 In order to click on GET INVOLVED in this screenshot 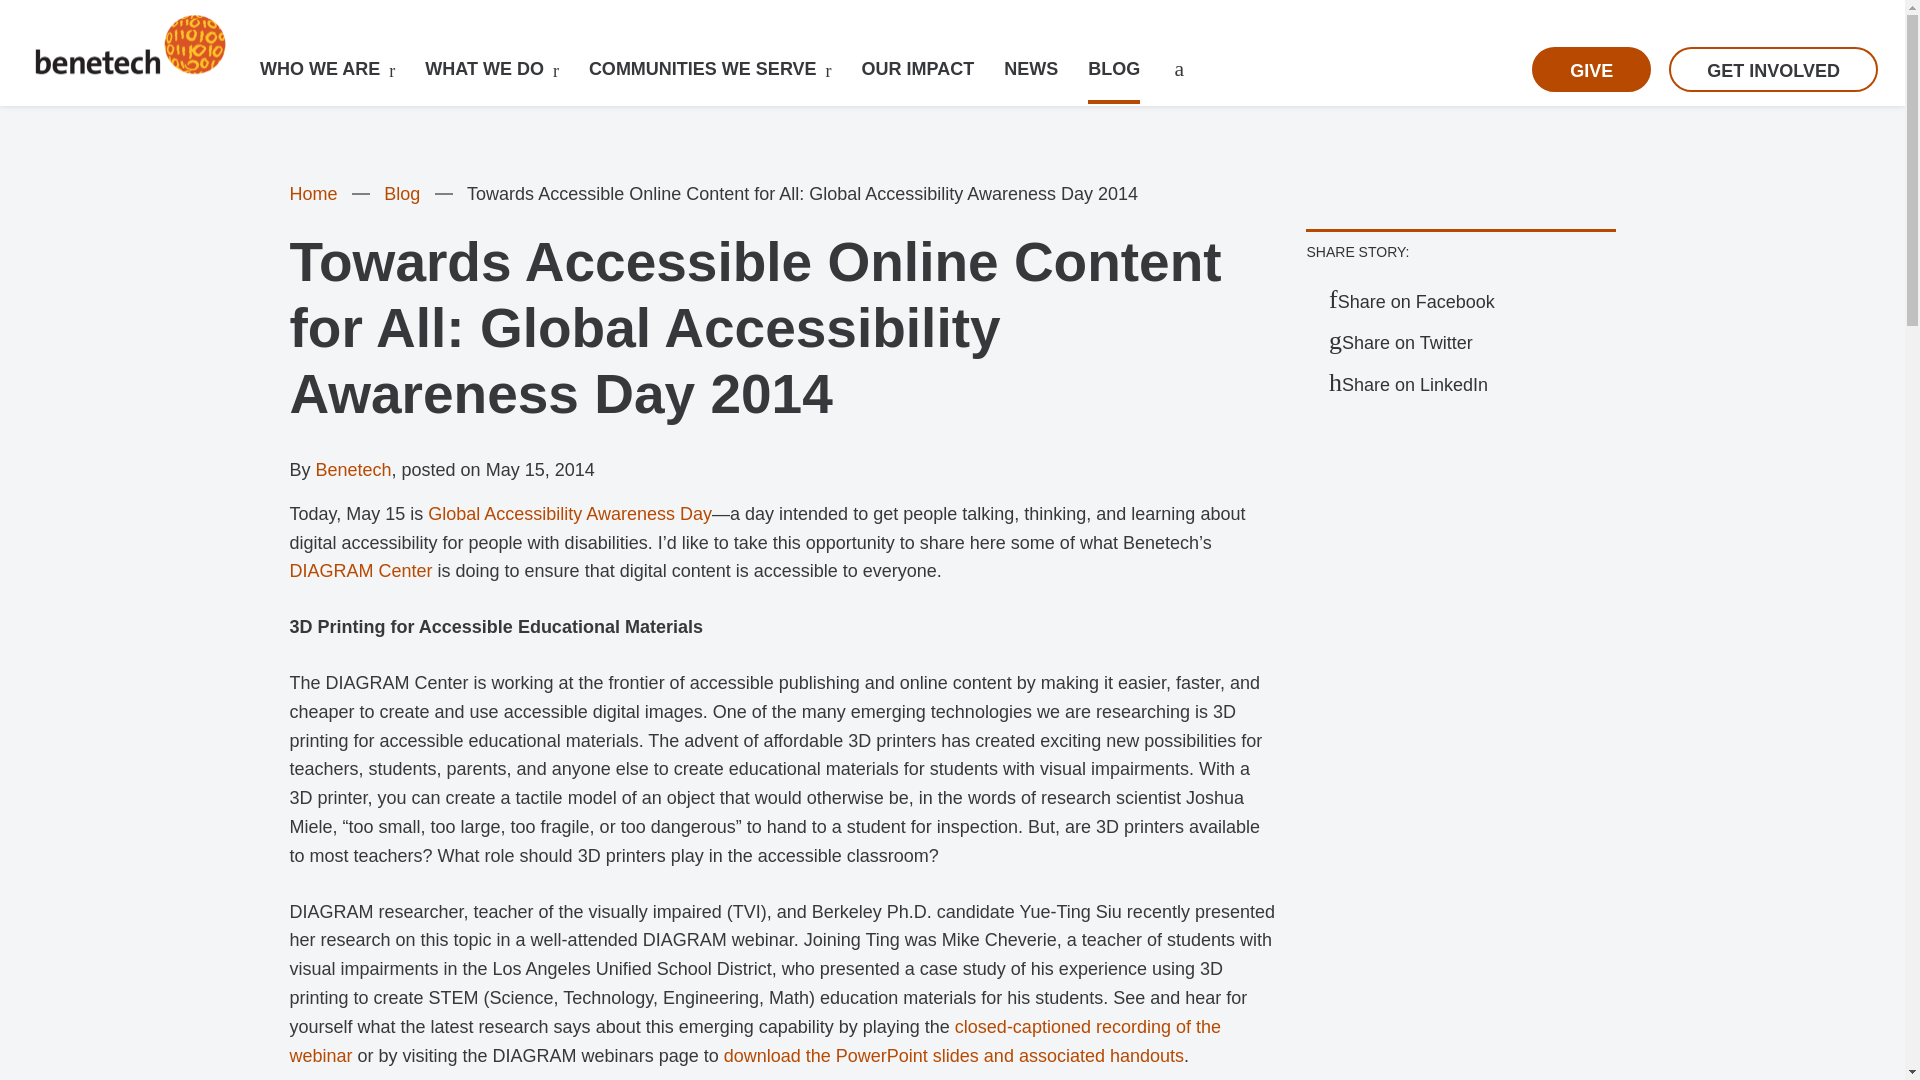, I will do `click(1772, 69)`.